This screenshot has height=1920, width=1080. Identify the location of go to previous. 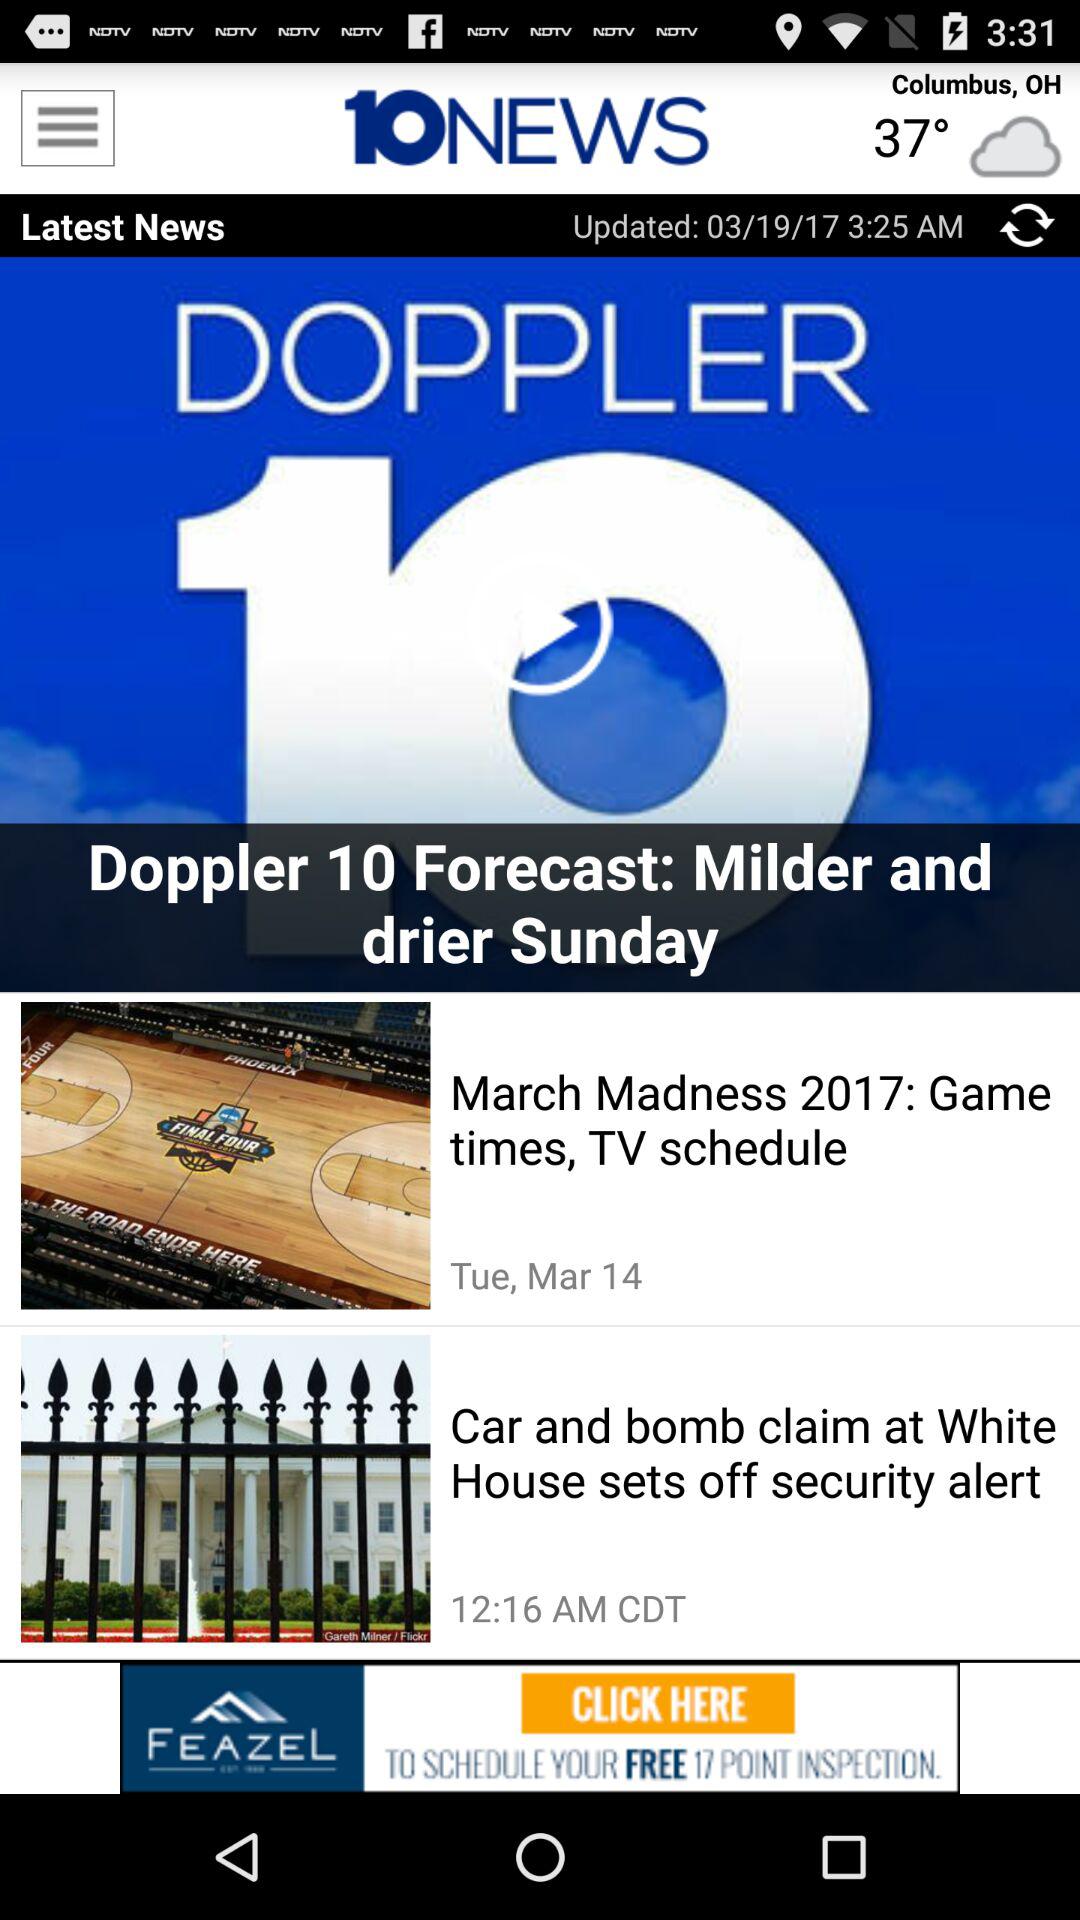
(1028, 226).